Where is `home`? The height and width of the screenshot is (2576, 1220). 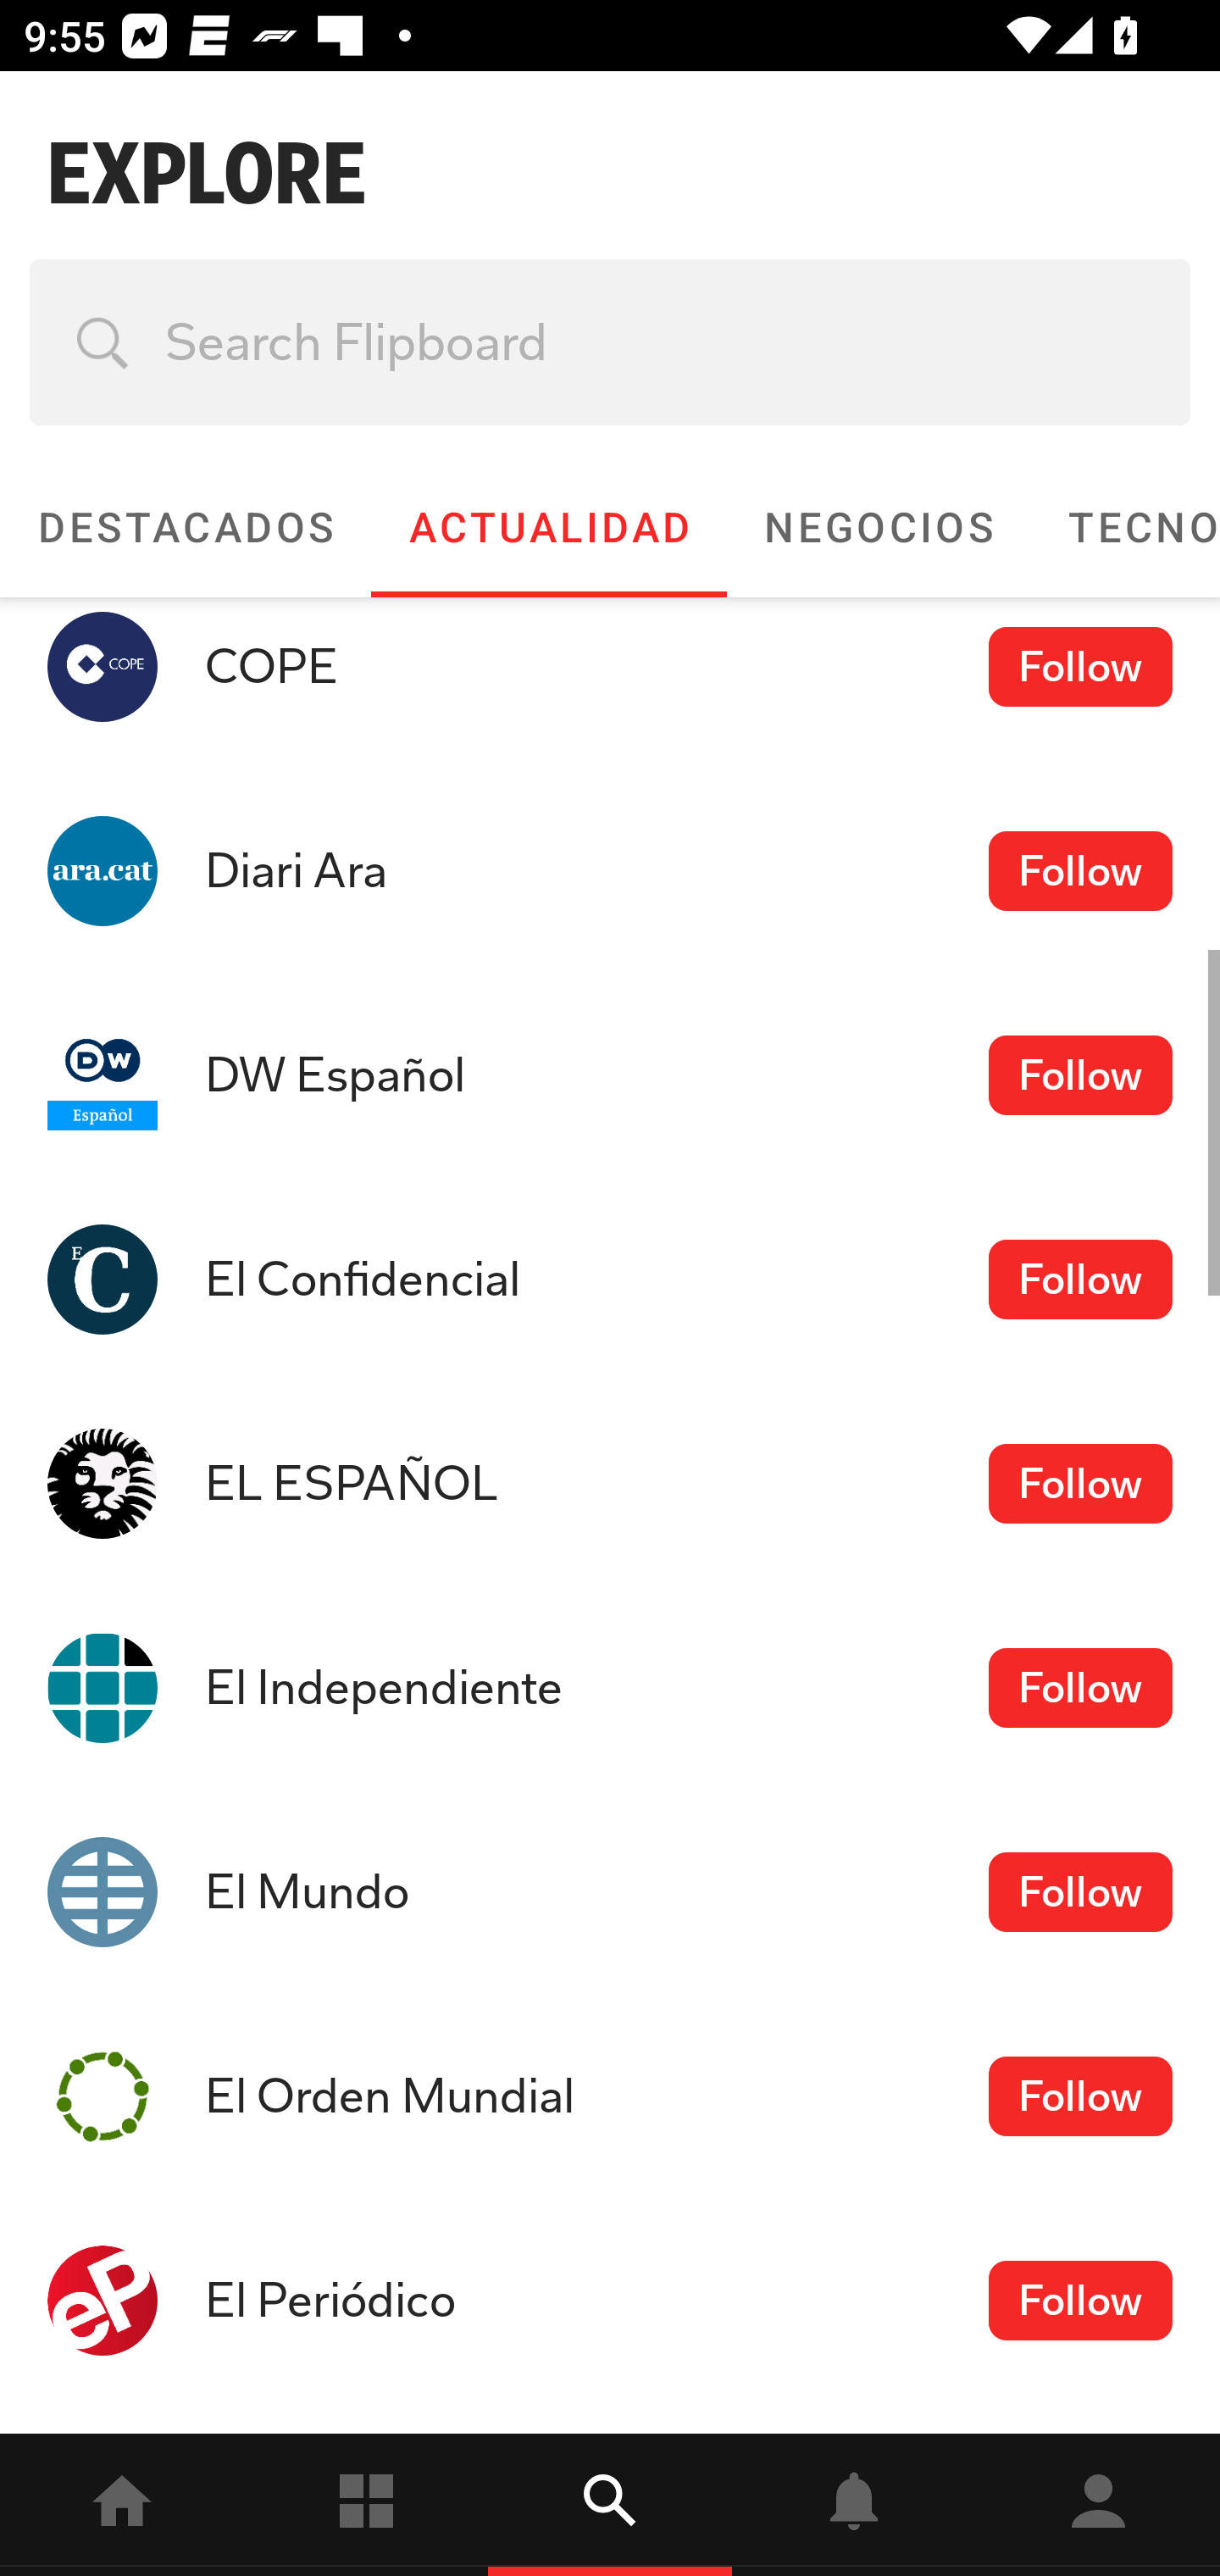
home is located at coordinates (122, 2505).